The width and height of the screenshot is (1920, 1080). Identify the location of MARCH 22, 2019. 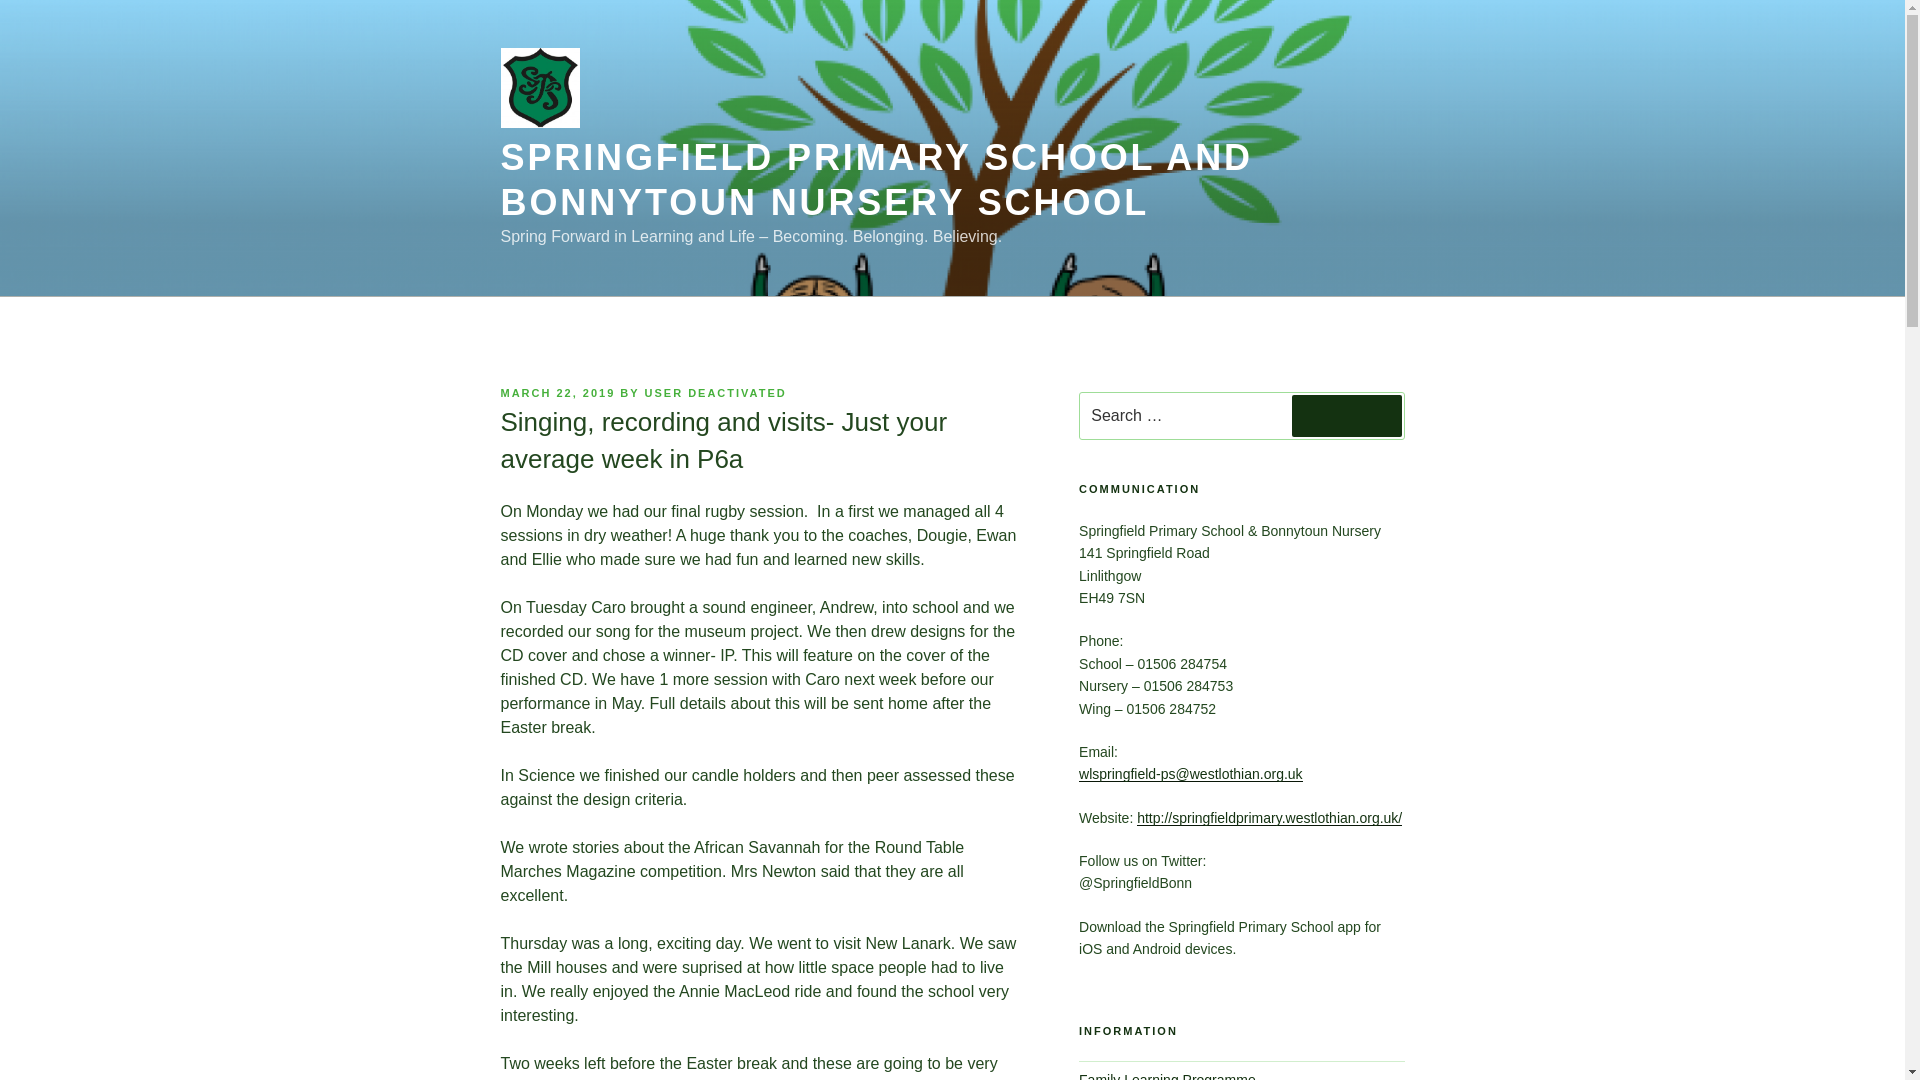
(556, 392).